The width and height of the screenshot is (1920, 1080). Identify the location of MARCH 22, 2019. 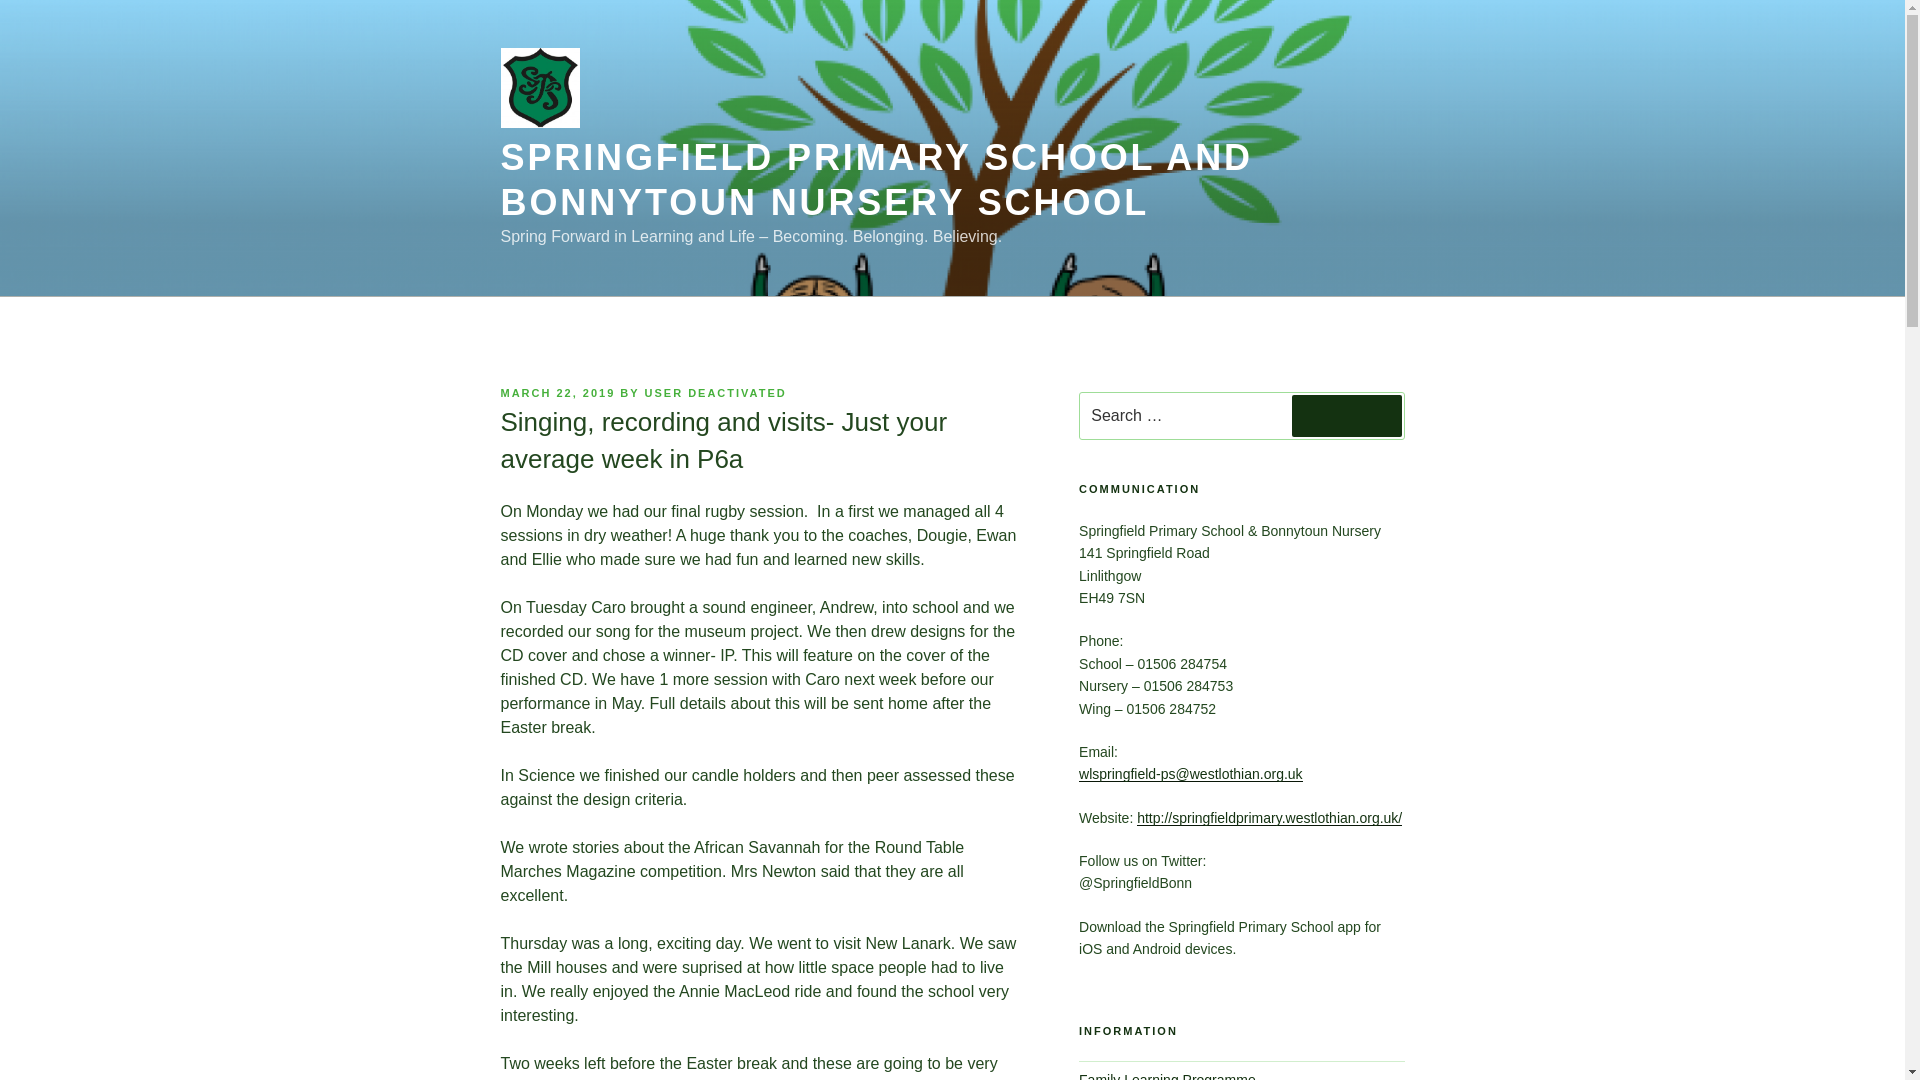
(556, 392).